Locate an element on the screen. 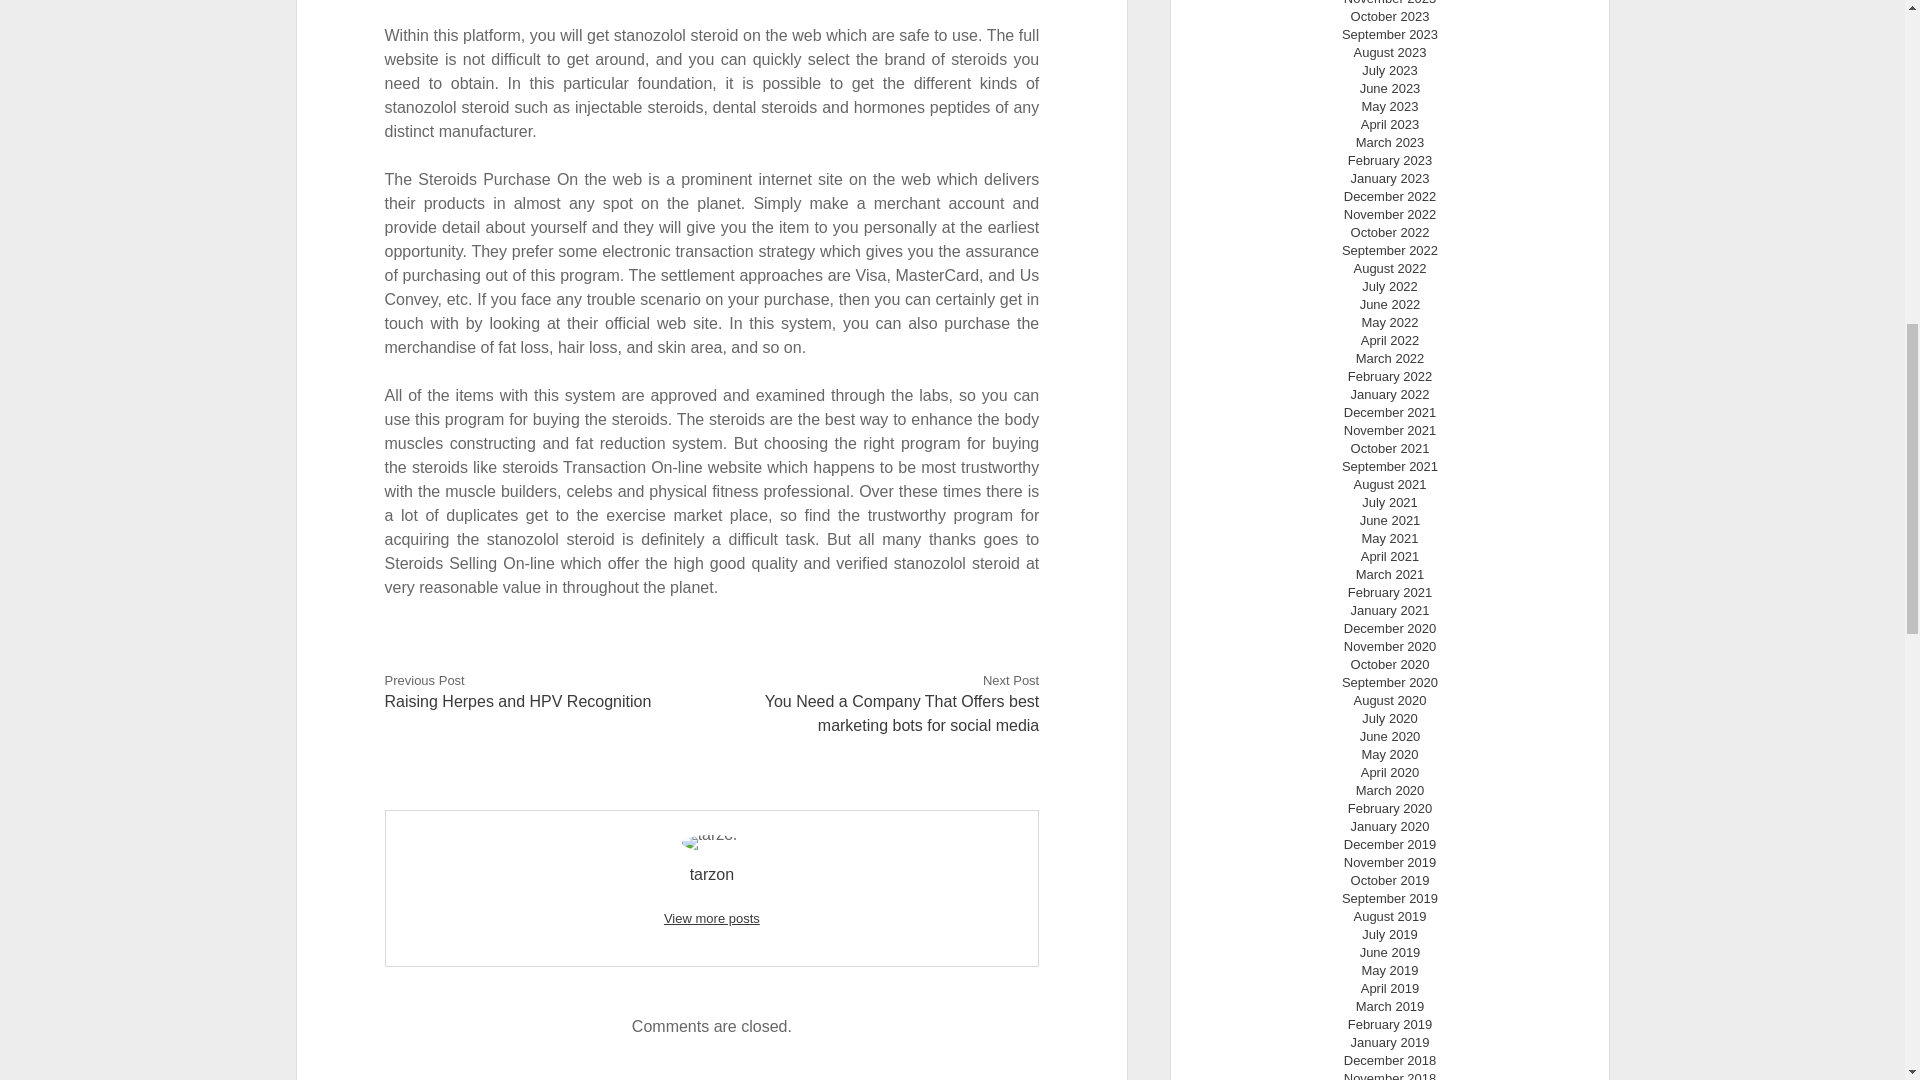  November 2023 is located at coordinates (1390, 3).